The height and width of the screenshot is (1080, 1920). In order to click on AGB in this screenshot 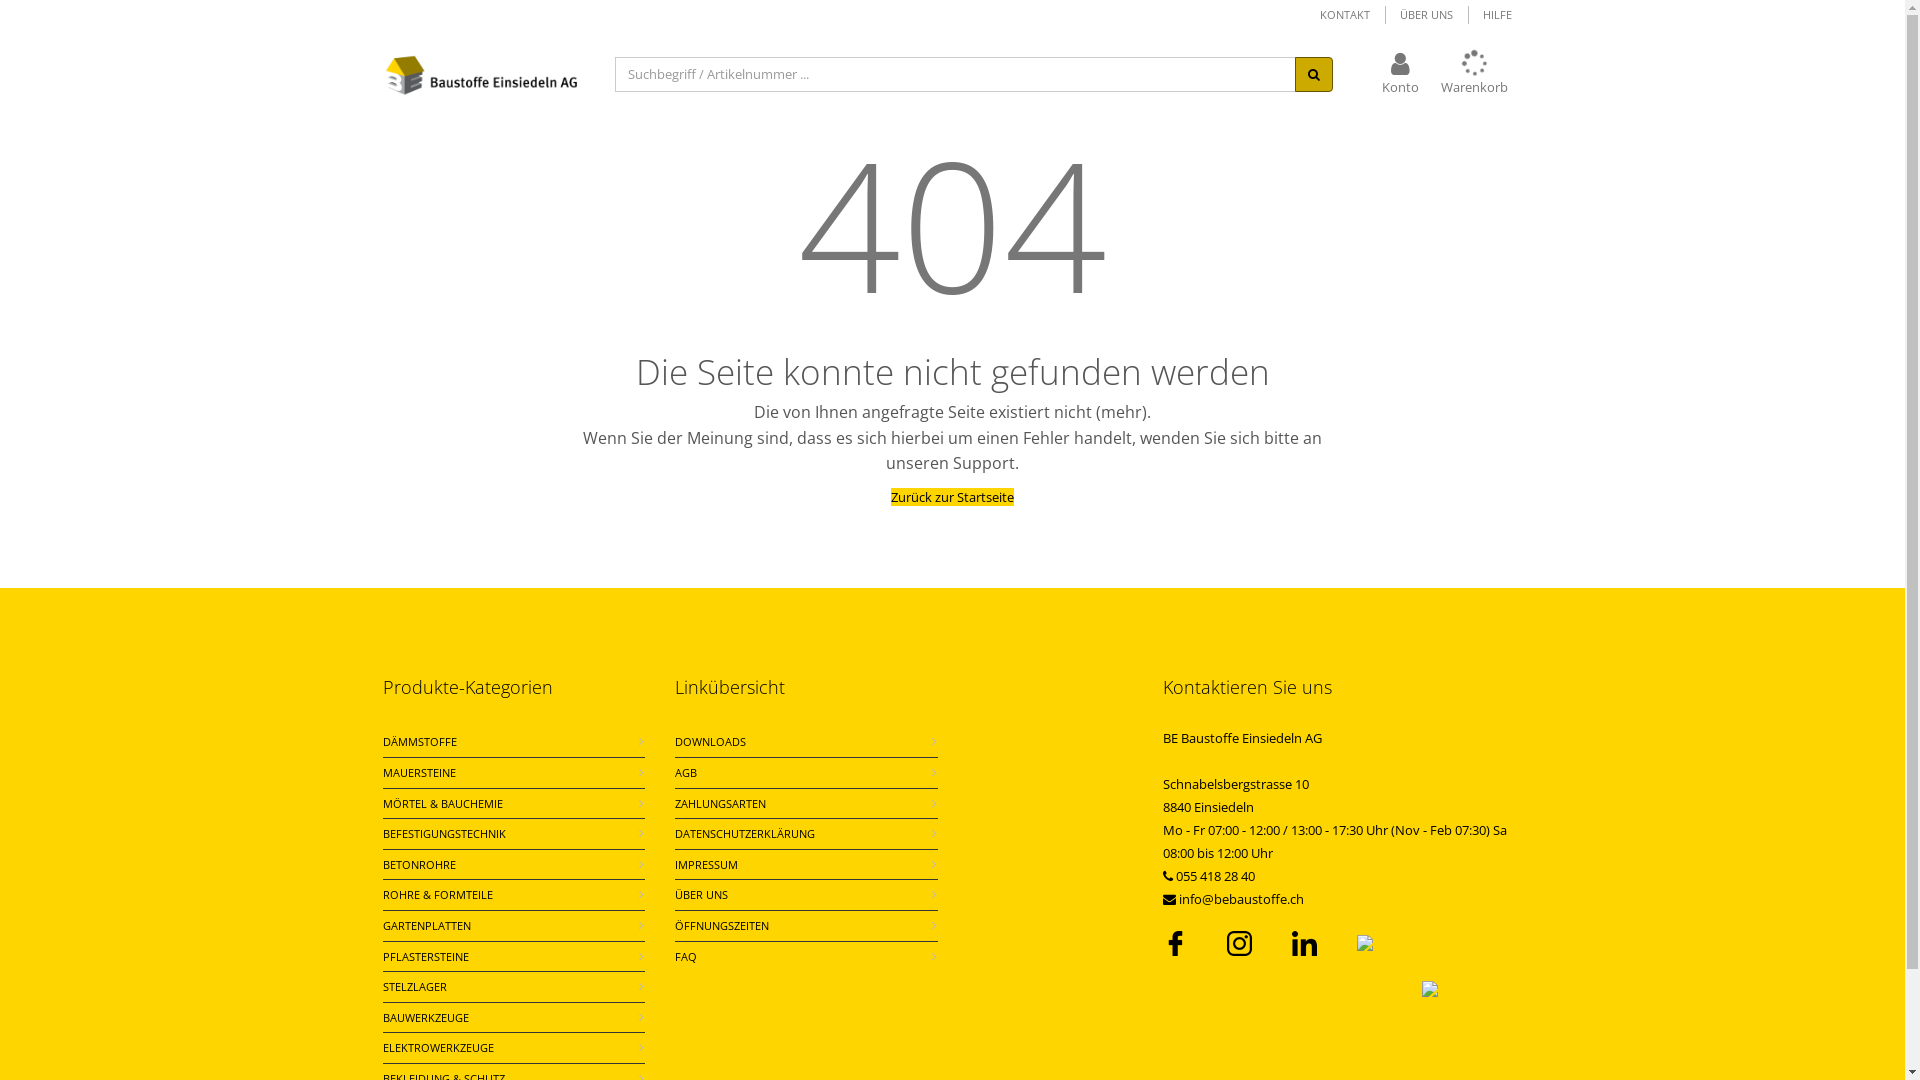, I will do `click(686, 773)`.